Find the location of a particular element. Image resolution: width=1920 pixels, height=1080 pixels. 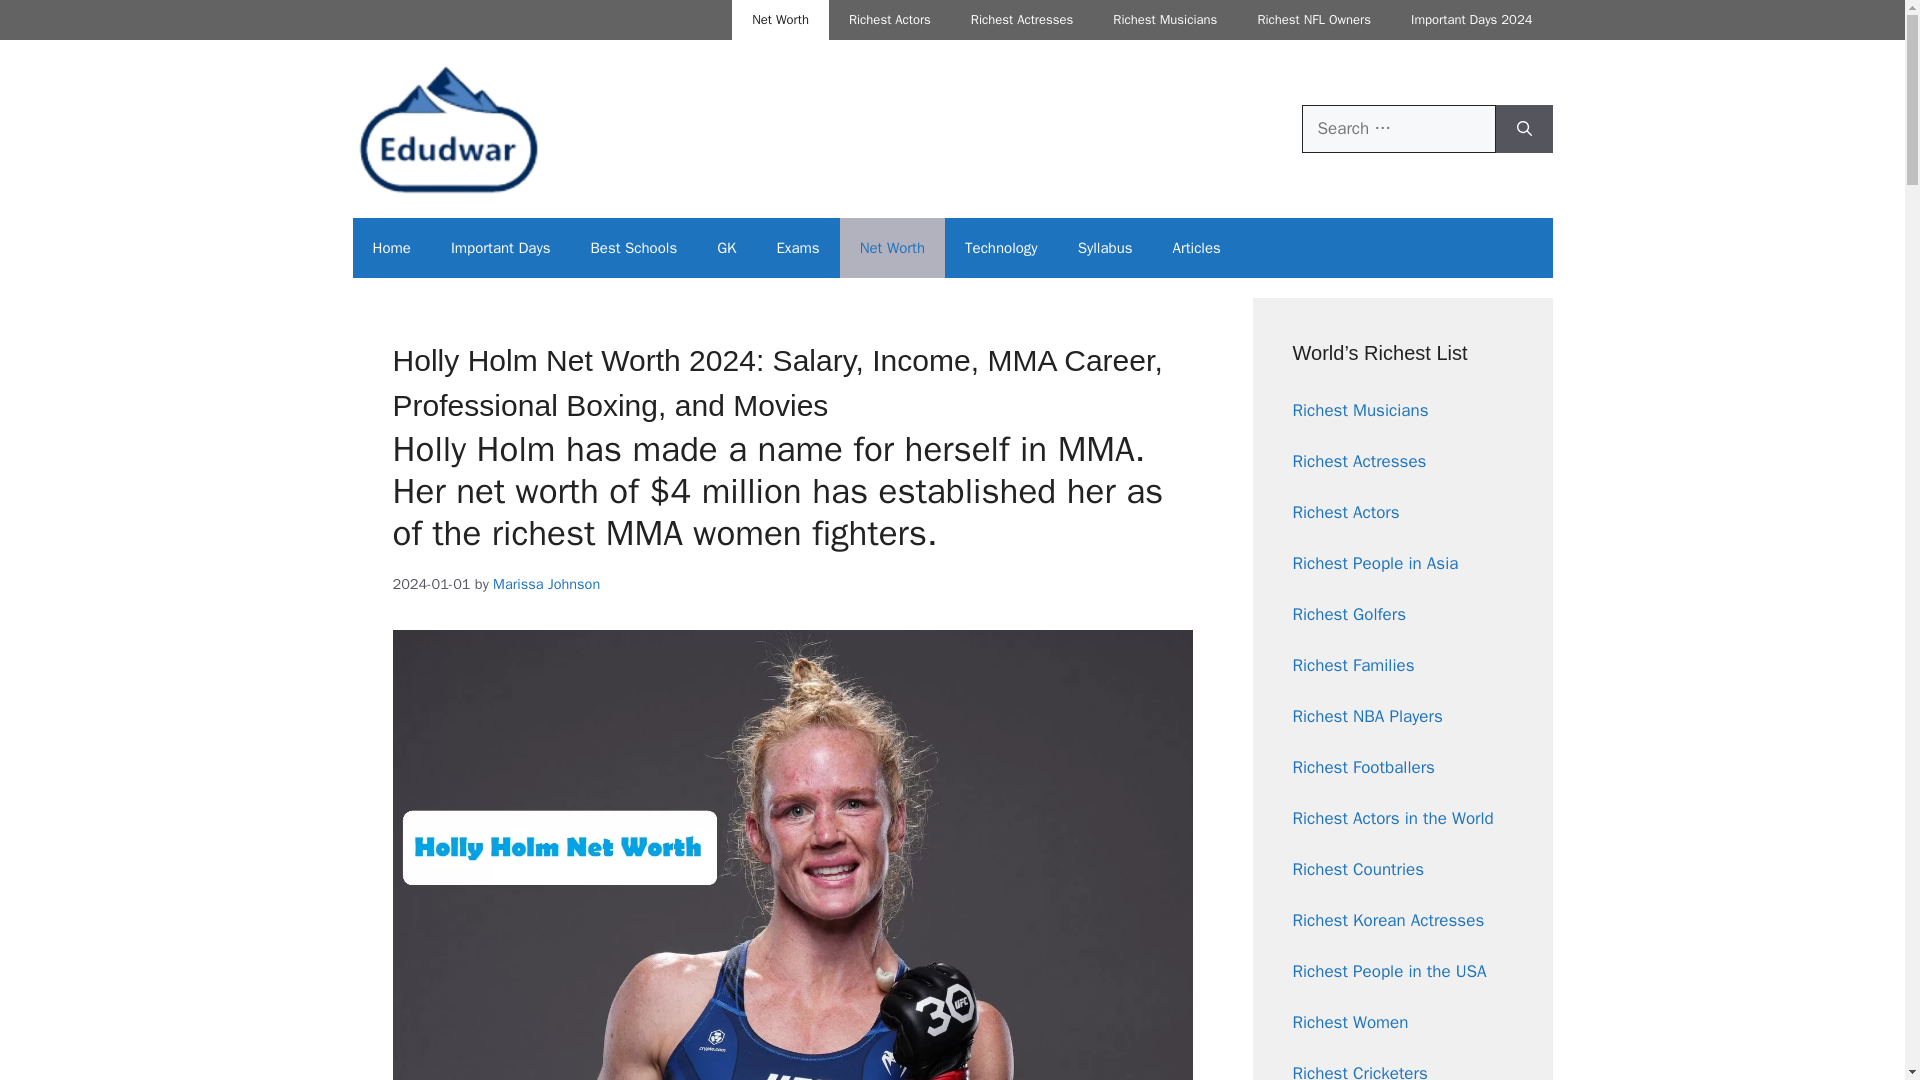

Technology is located at coordinates (1000, 248).